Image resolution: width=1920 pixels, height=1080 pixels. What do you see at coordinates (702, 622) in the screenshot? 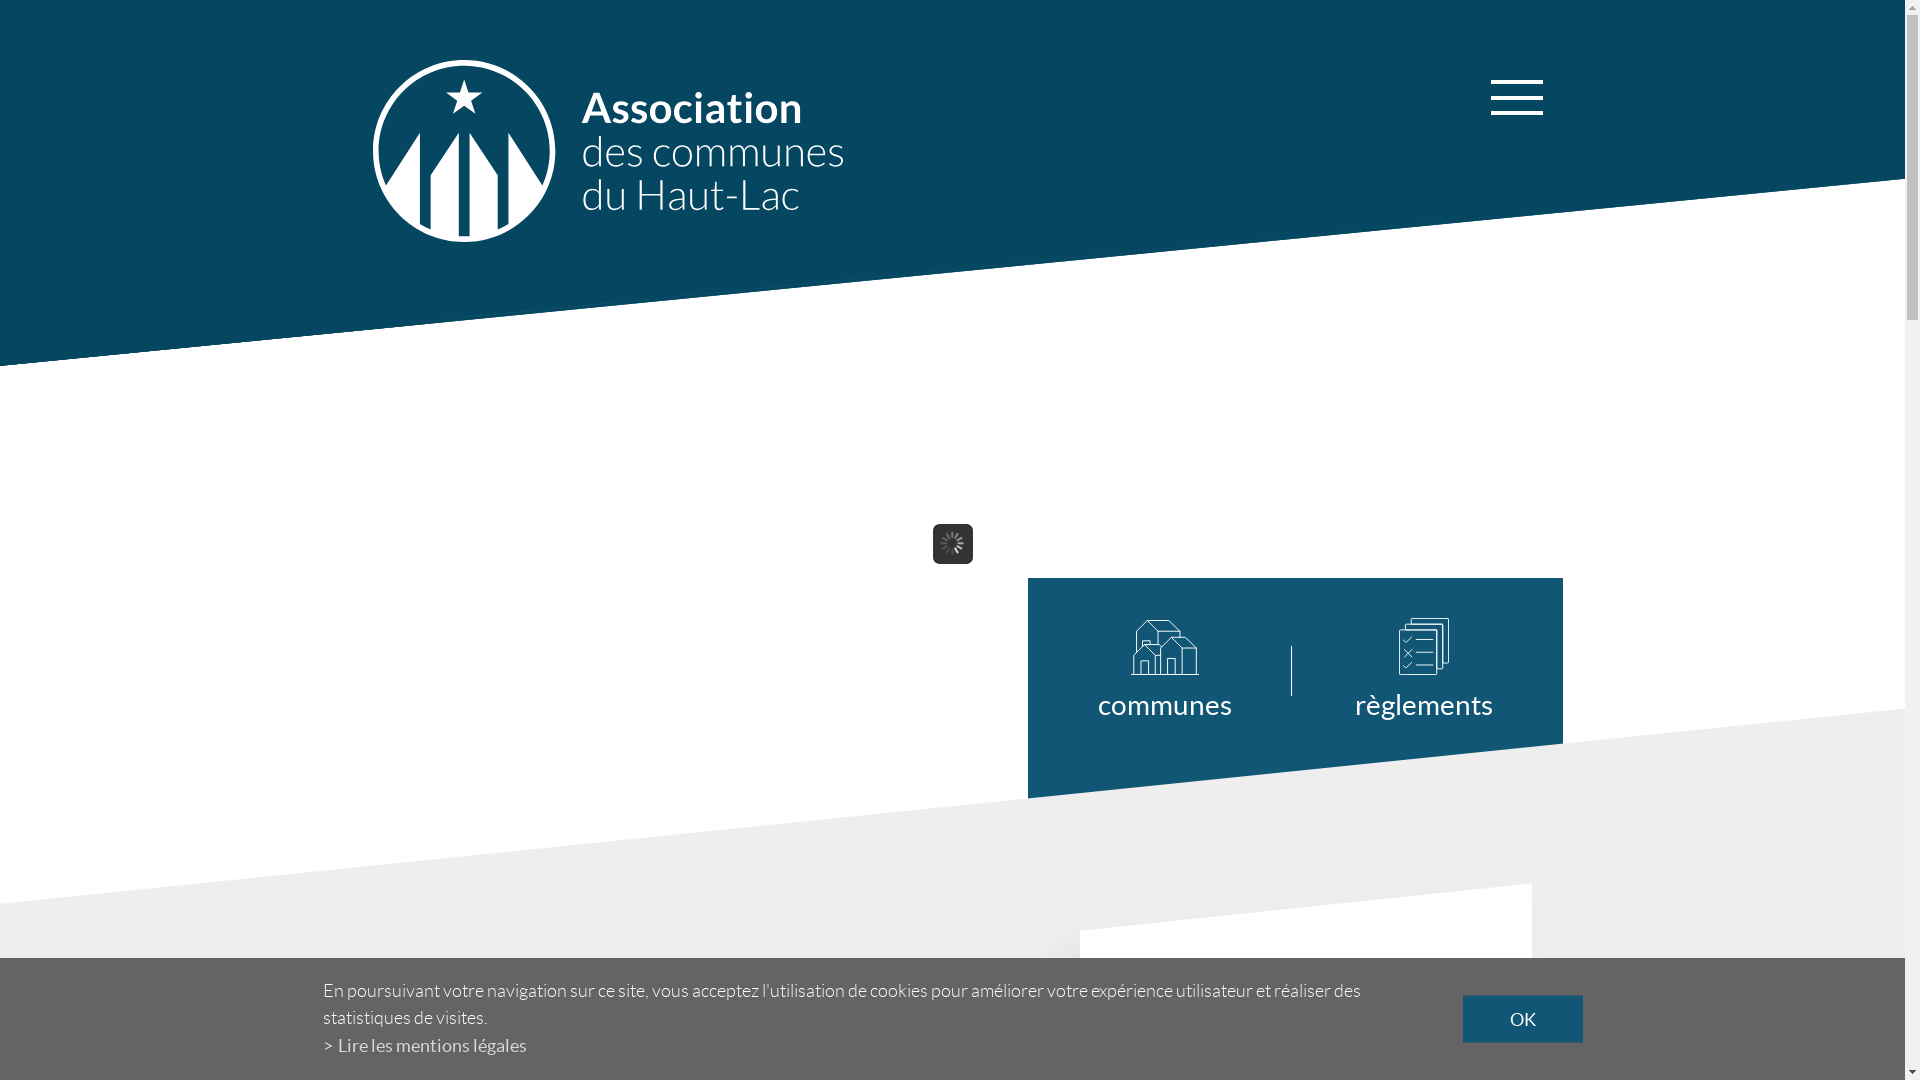
I see `Police intercommunale du Haut-Lac` at bounding box center [702, 622].